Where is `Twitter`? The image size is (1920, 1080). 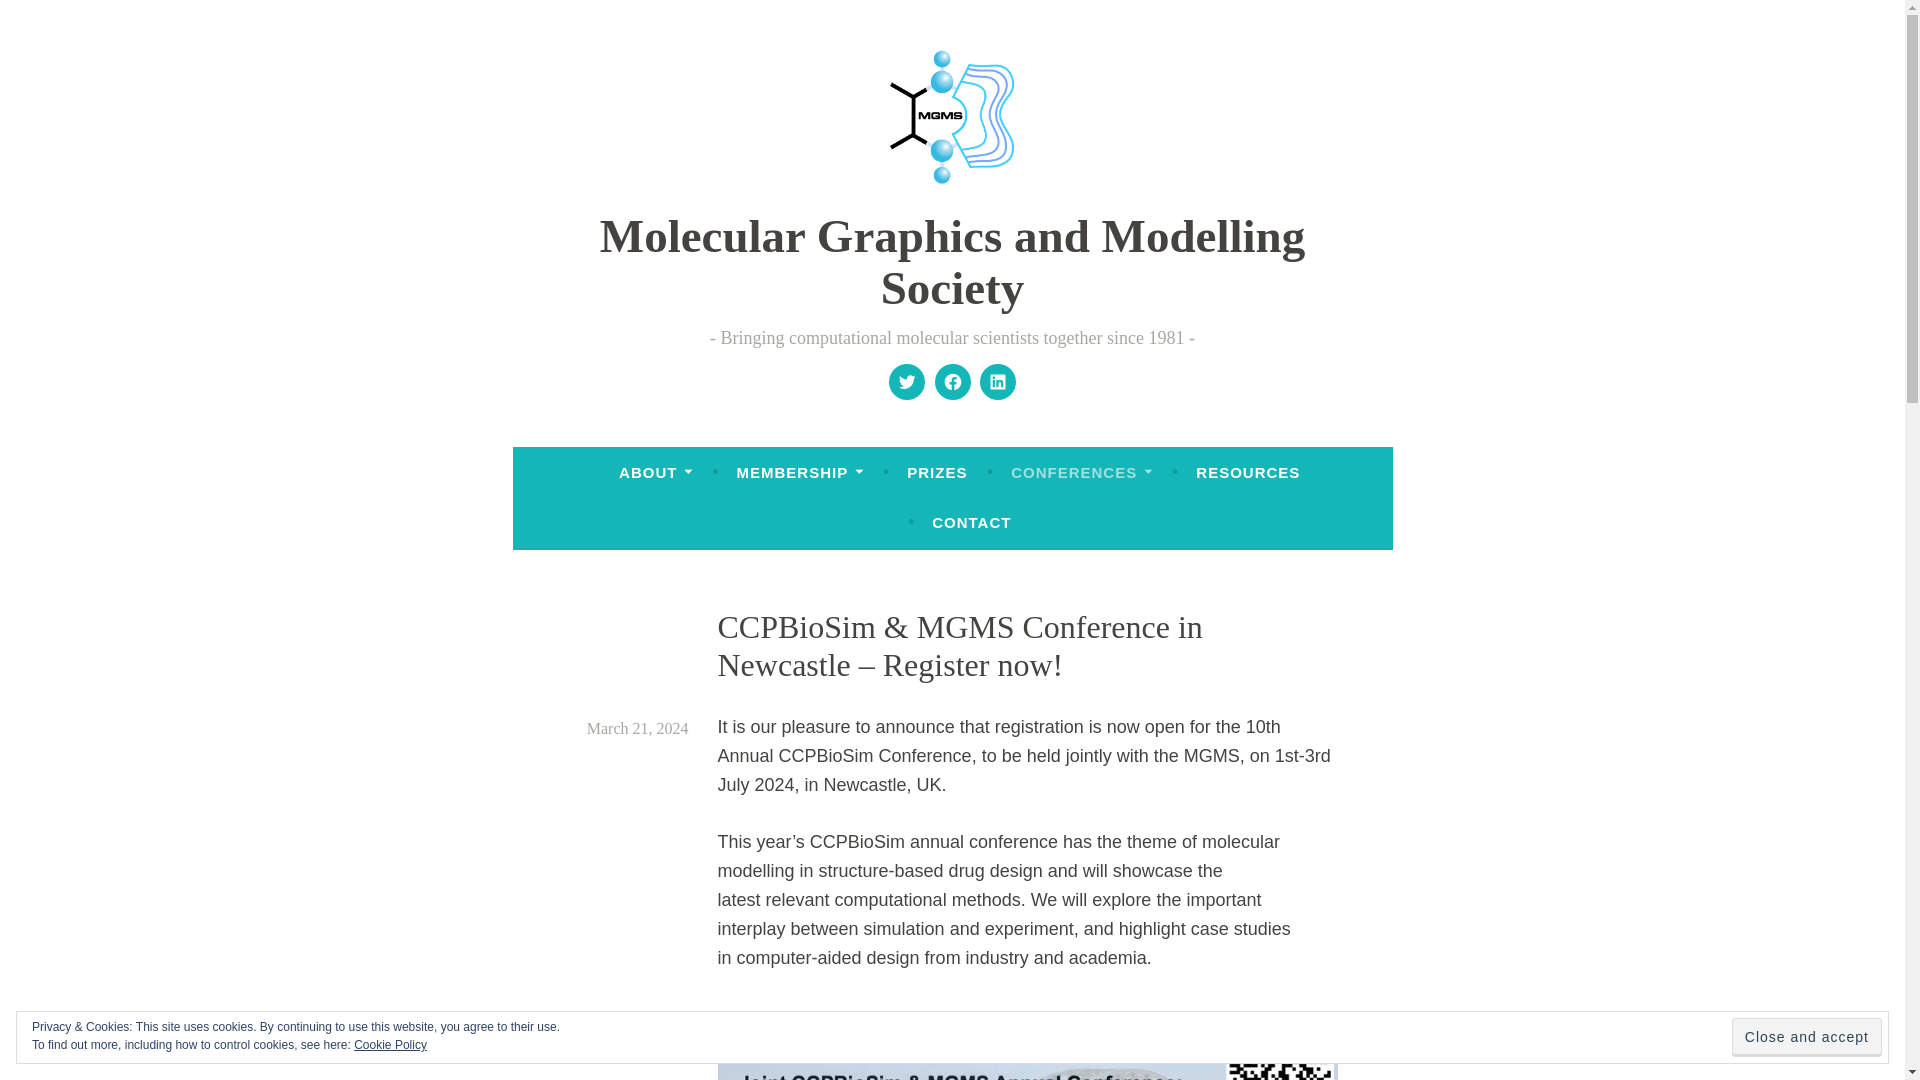
Twitter is located at coordinates (906, 382).